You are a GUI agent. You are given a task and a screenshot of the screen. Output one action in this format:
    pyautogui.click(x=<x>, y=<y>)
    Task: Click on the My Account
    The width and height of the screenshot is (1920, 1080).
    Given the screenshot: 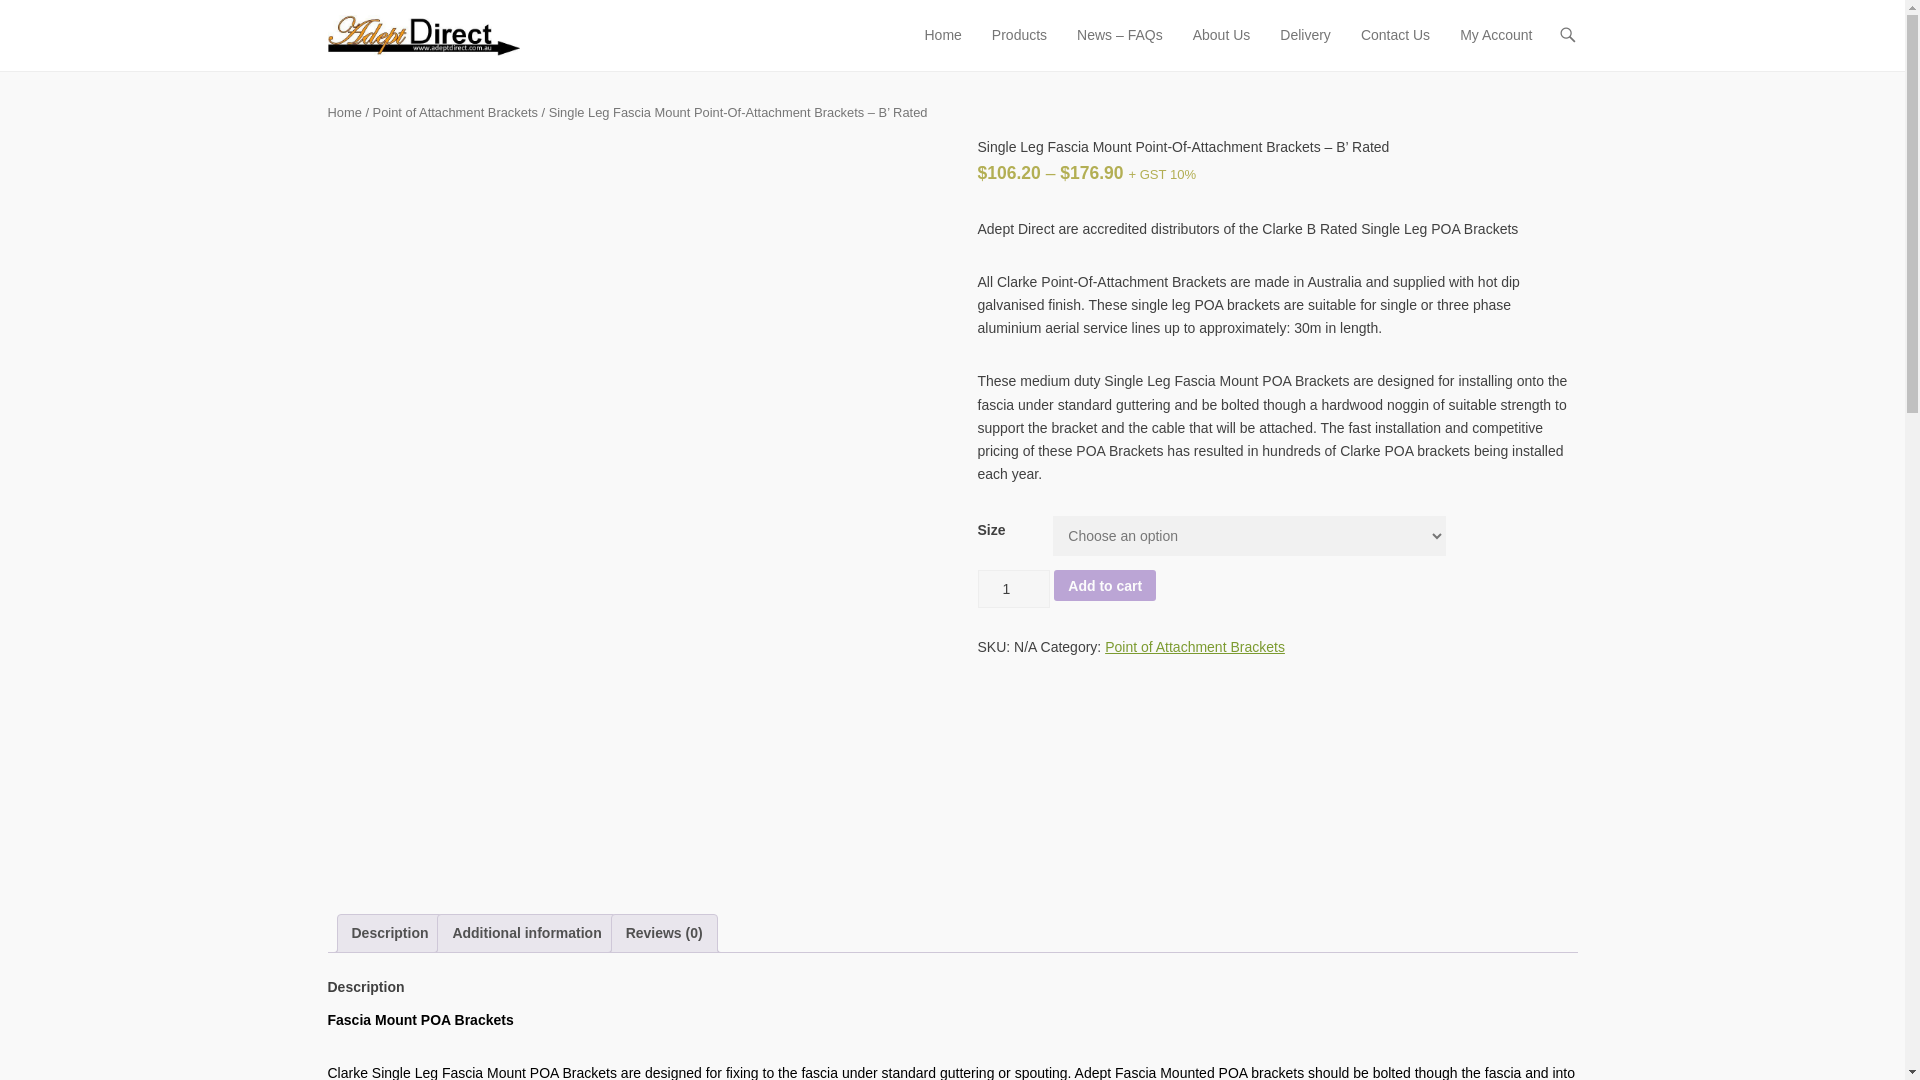 What is the action you would take?
    pyautogui.click(x=1495, y=47)
    